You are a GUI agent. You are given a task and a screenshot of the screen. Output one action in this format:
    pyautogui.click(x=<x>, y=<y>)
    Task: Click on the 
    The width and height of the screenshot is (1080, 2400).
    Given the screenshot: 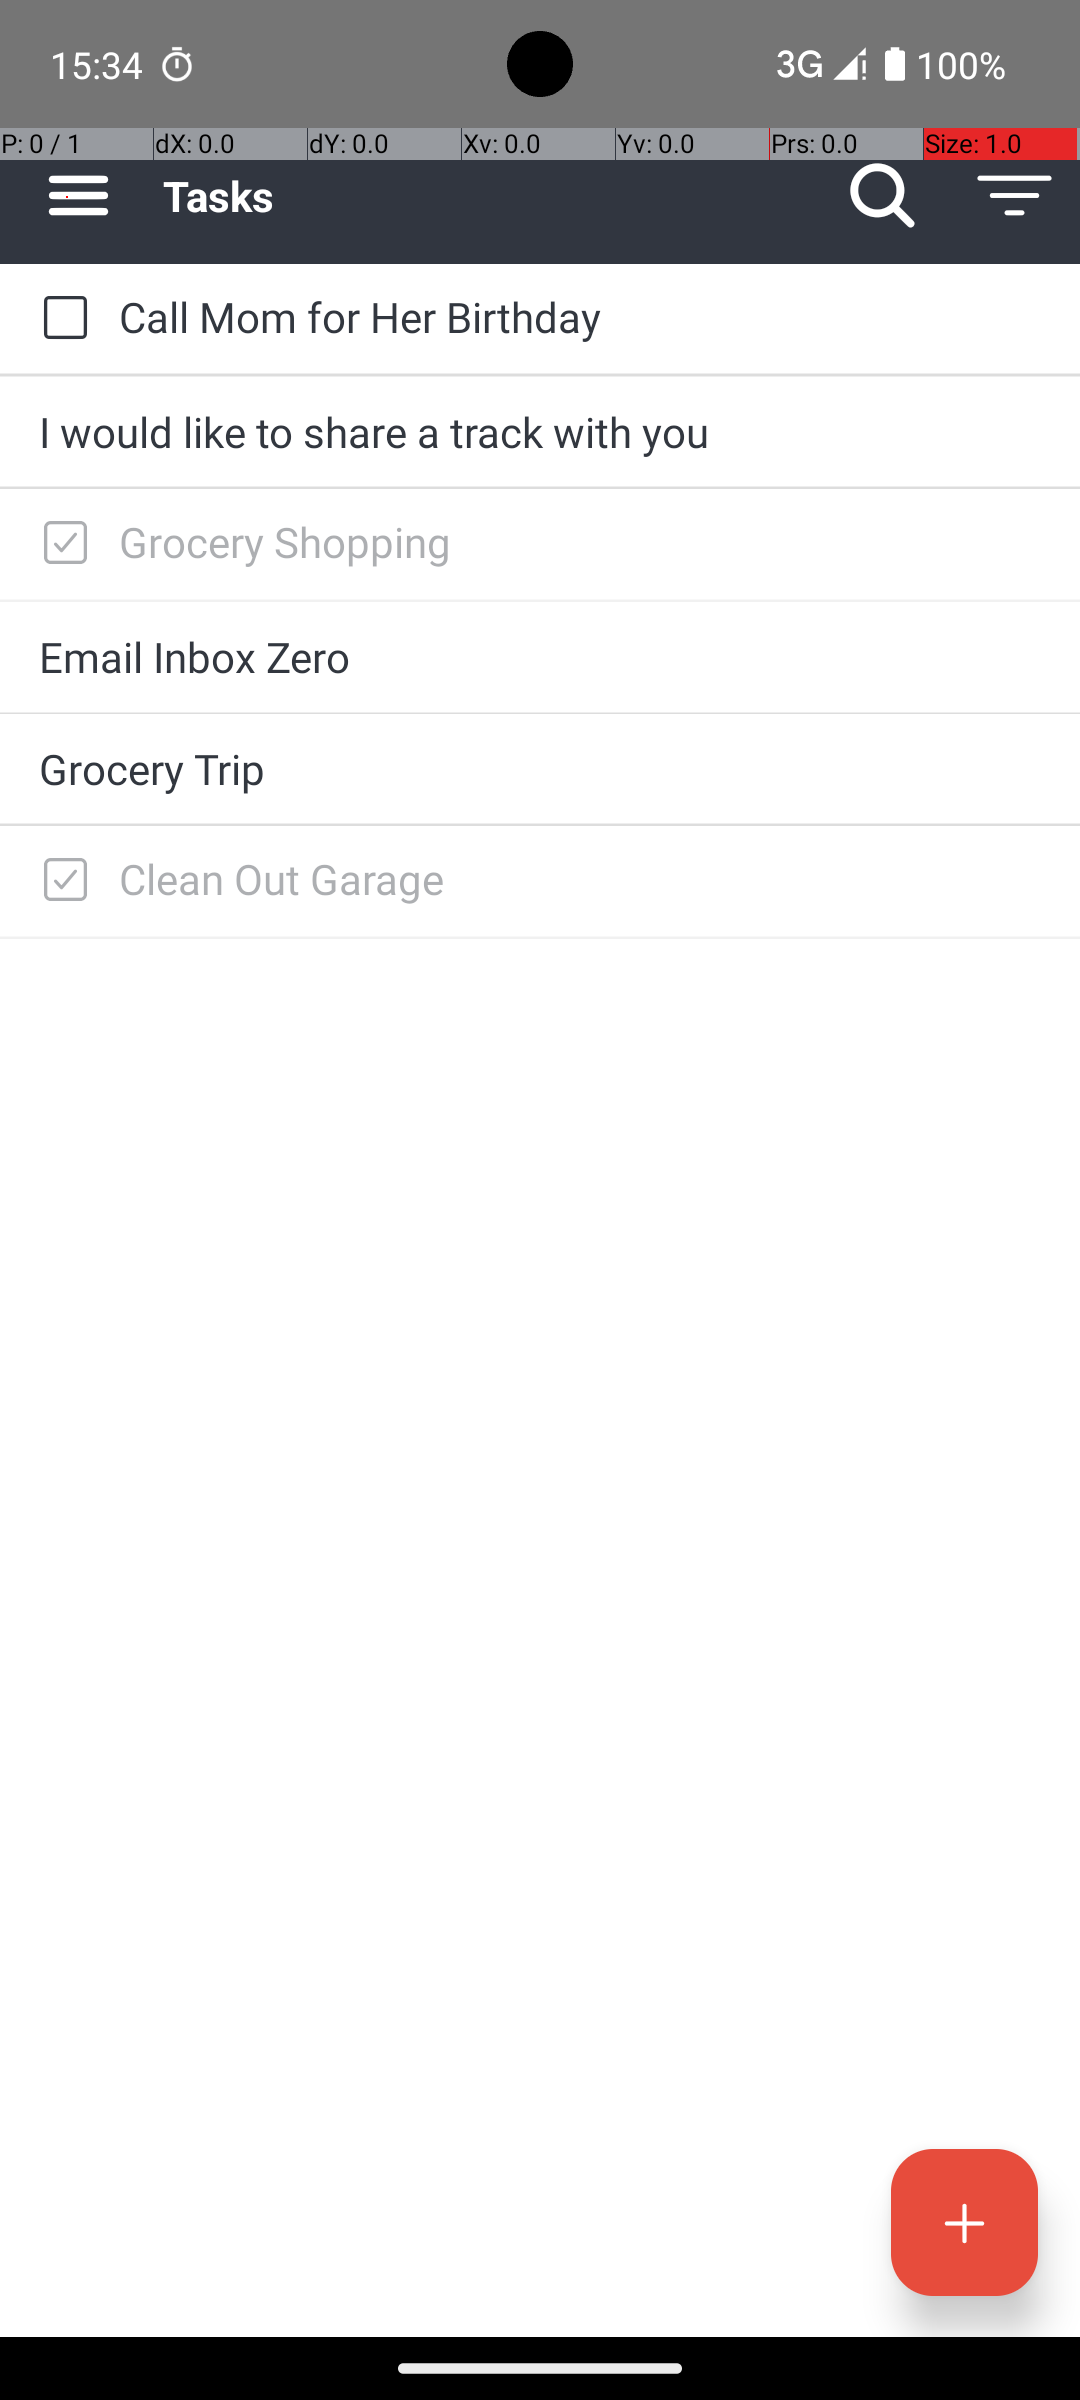 What is the action you would take?
    pyautogui.click(x=65, y=544)
    